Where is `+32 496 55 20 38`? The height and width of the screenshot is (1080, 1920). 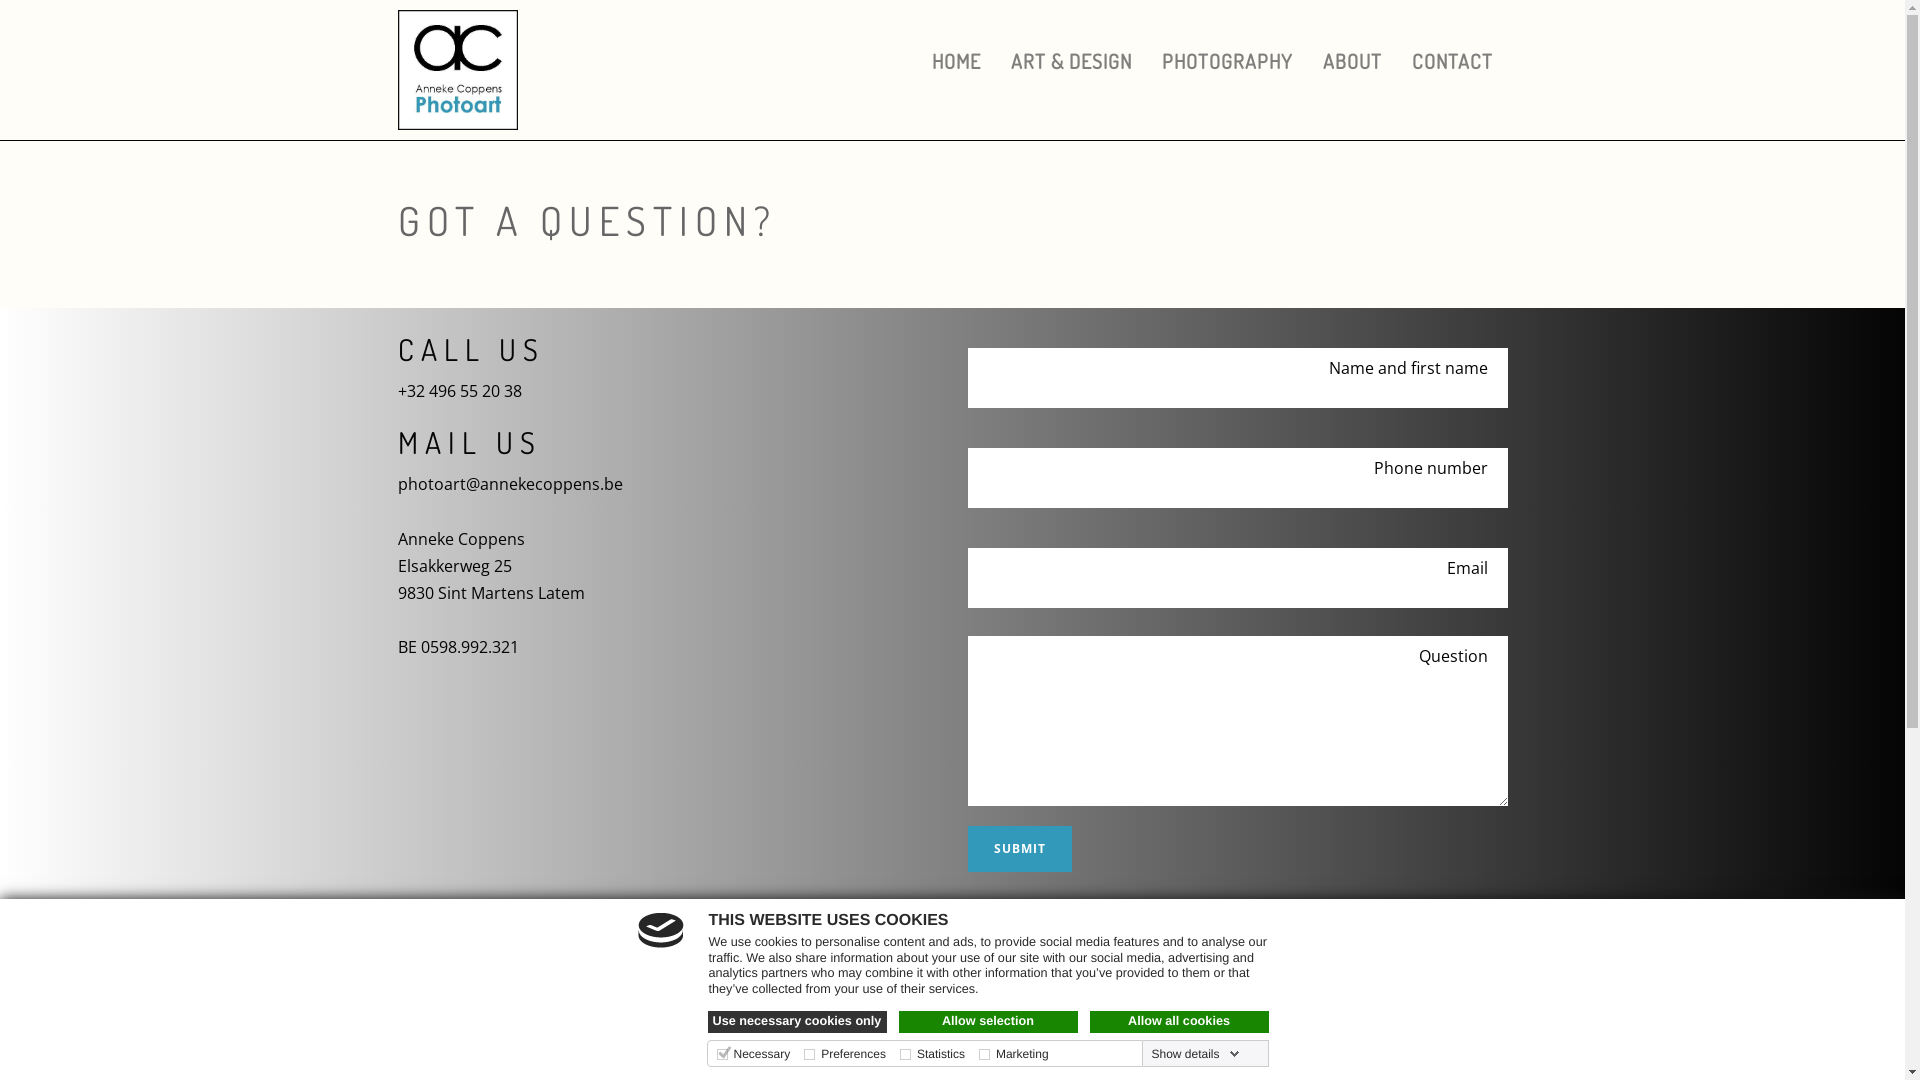 +32 496 55 20 38 is located at coordinates (460, 391).